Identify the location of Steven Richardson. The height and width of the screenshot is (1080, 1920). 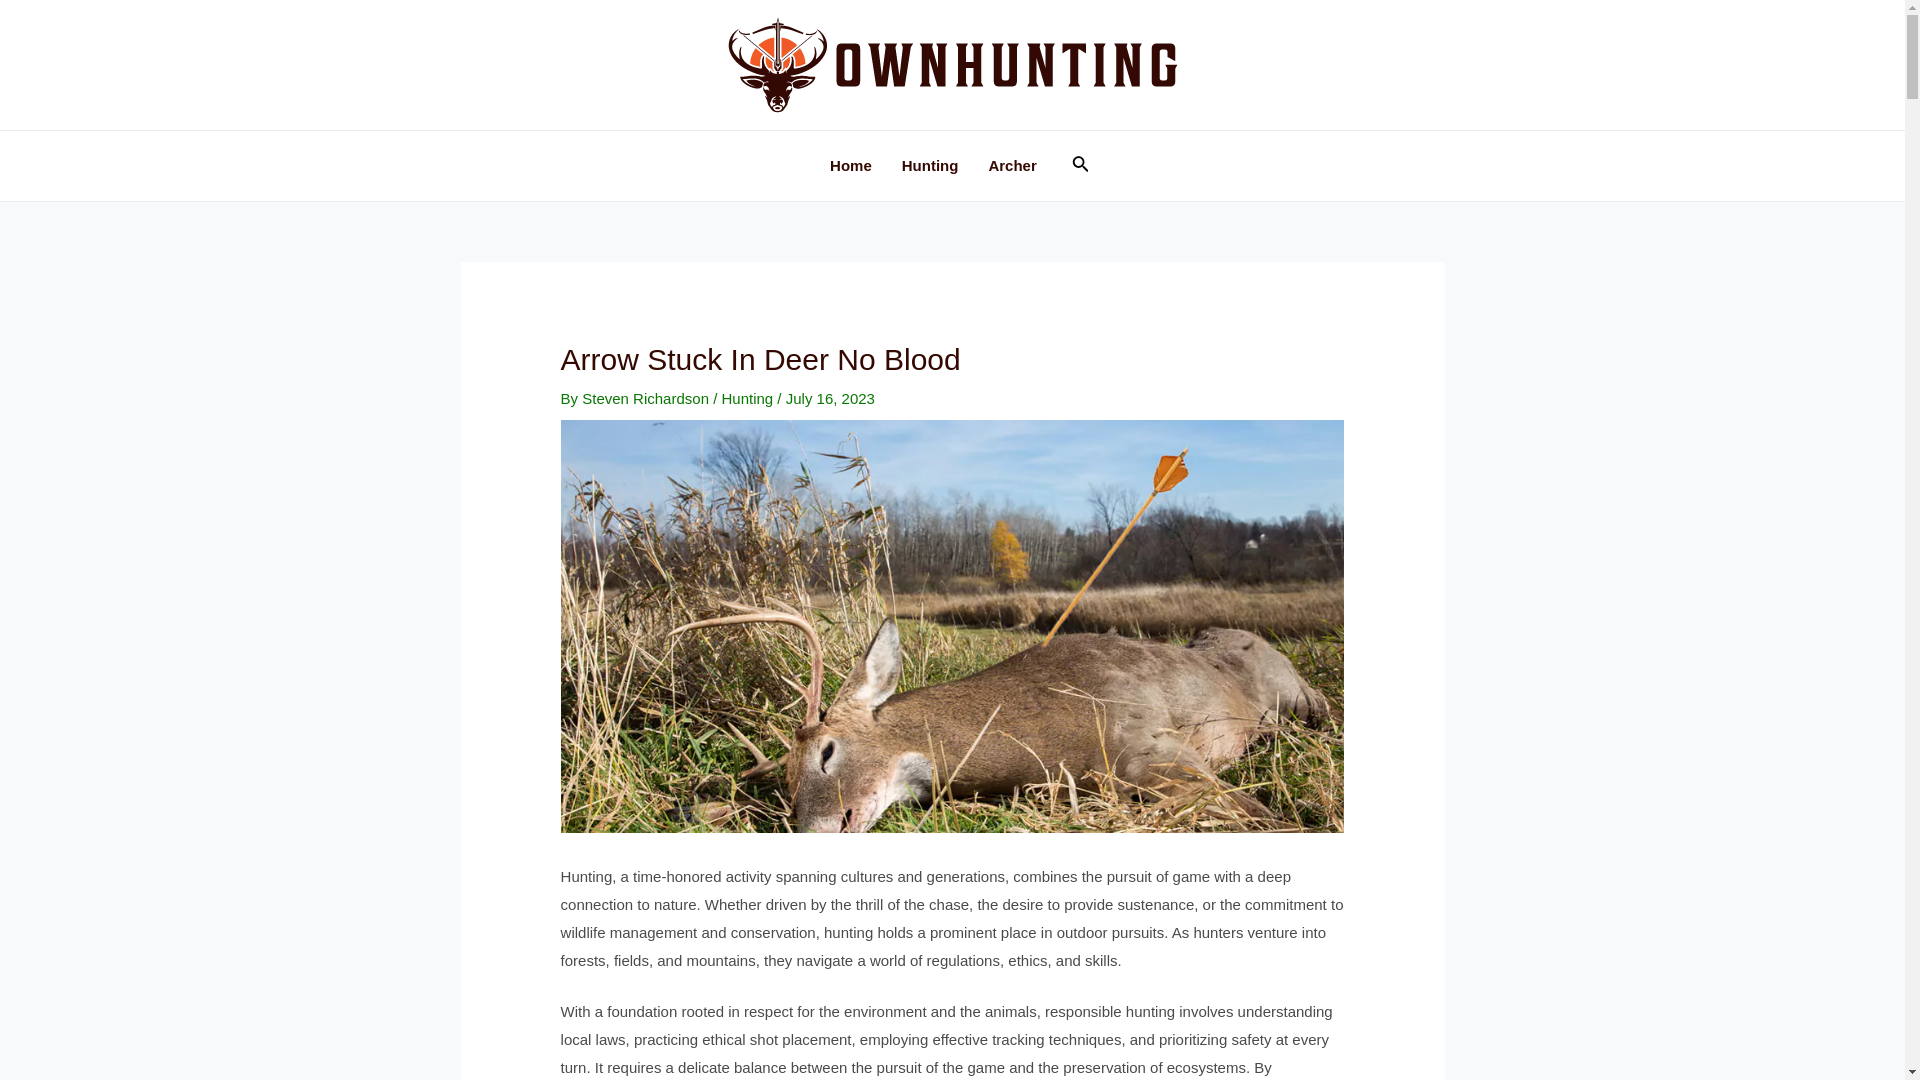
(646, 398).